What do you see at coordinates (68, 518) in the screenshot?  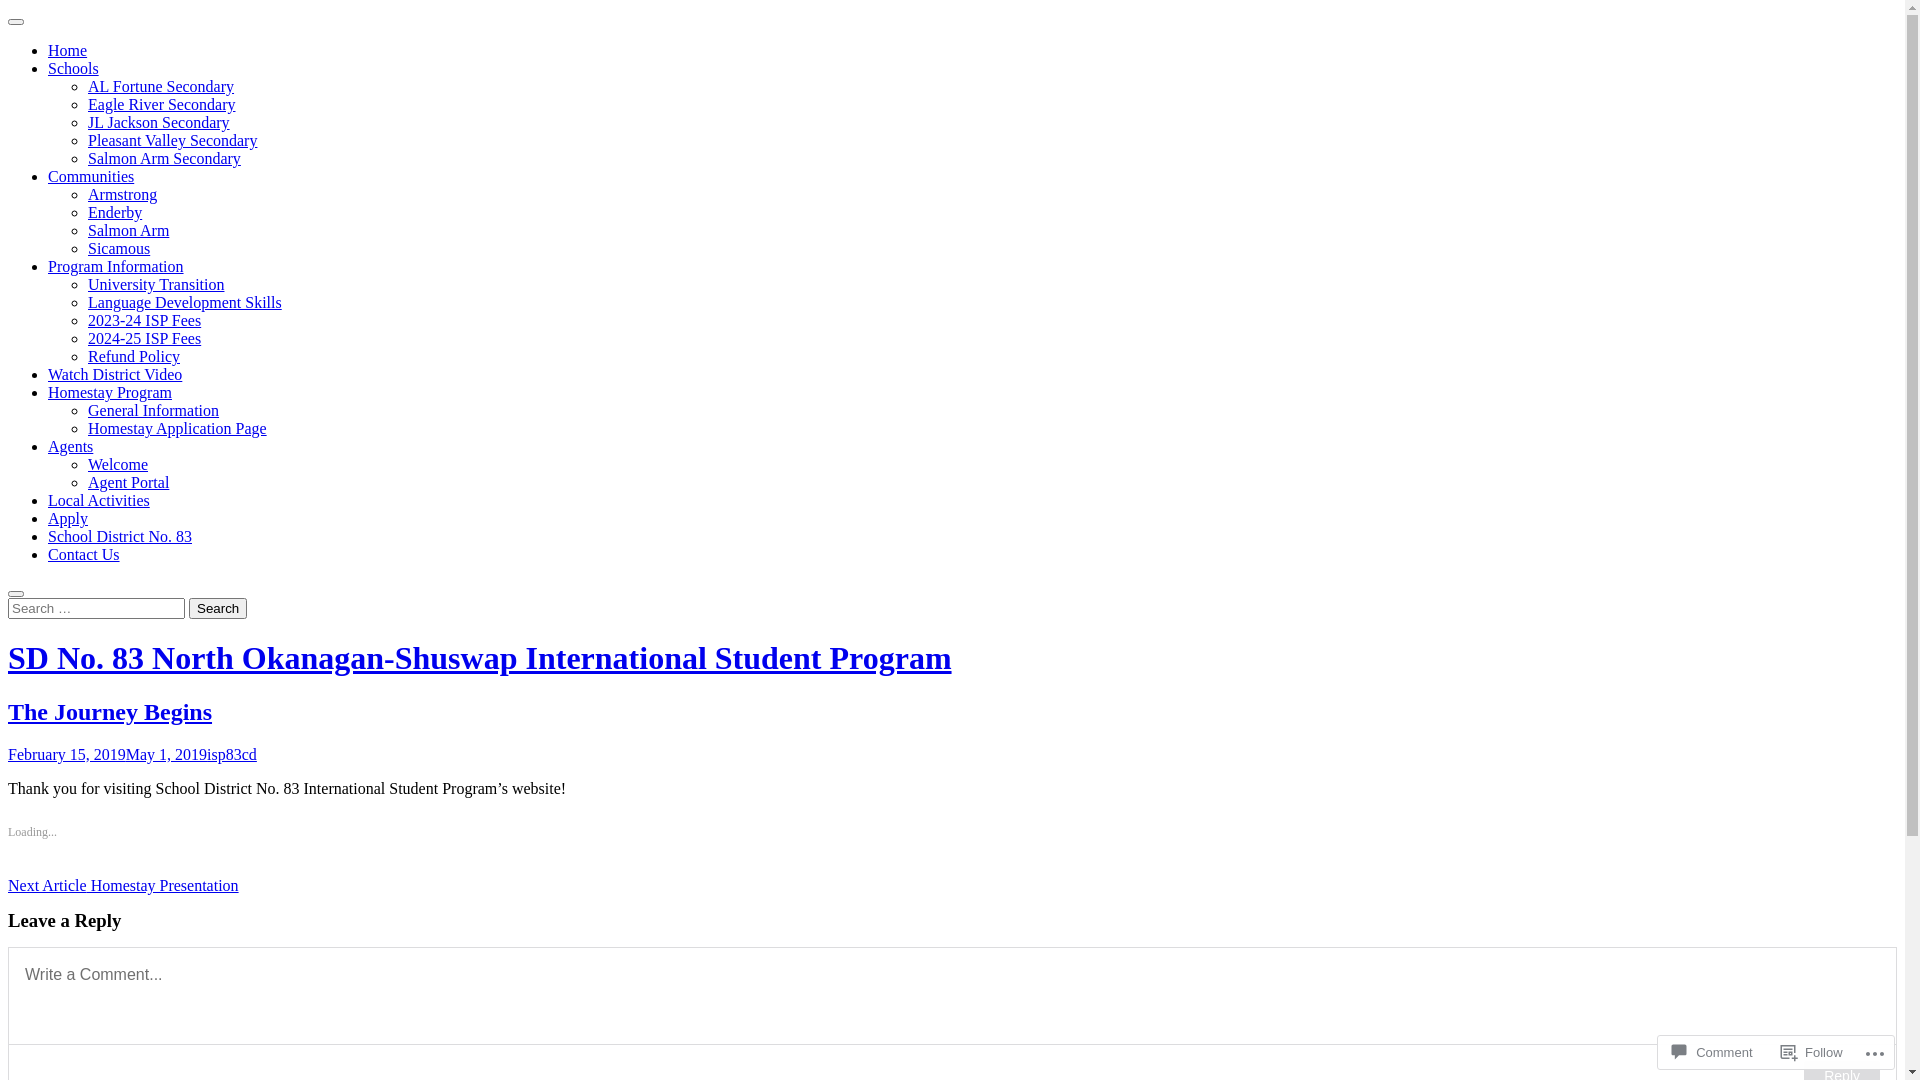 I see `Apply` at bounding box center [68, 518].